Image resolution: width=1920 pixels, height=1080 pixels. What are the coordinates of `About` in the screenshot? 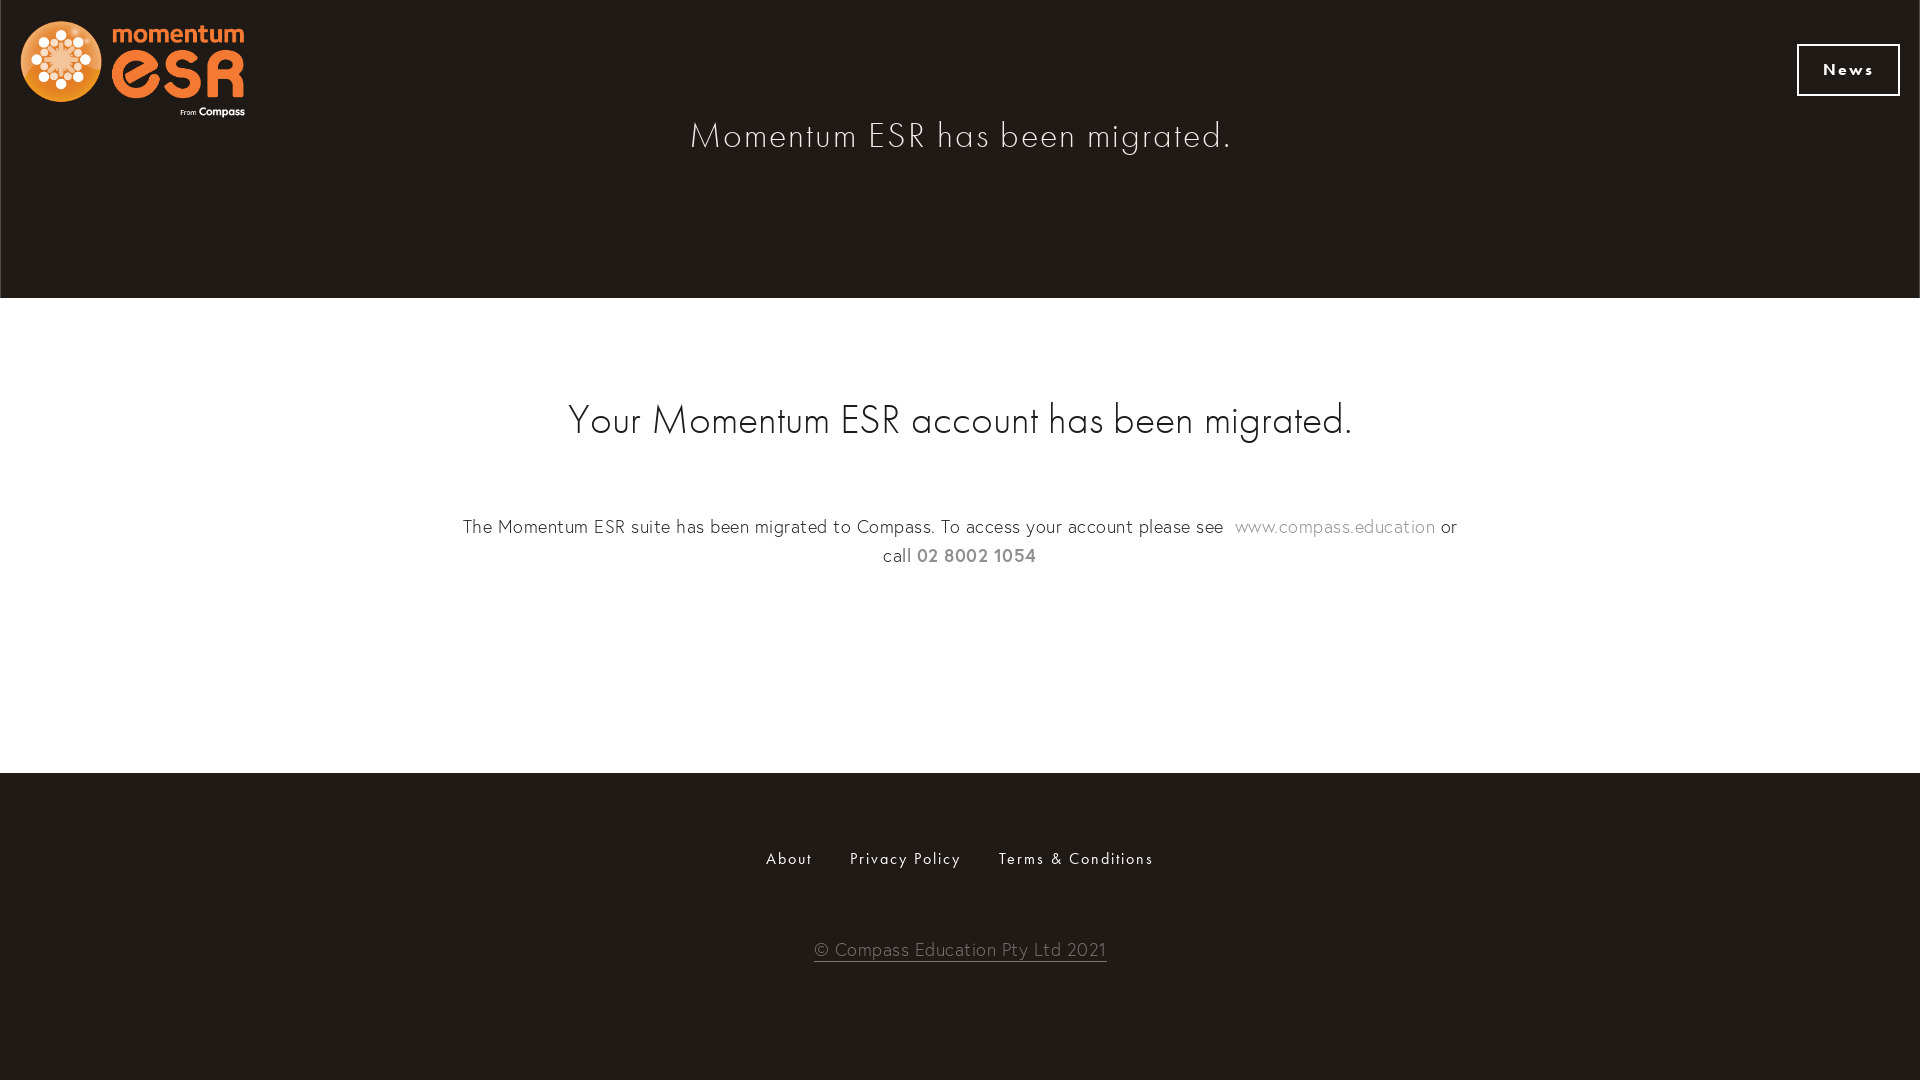 It's located at (797, 859).